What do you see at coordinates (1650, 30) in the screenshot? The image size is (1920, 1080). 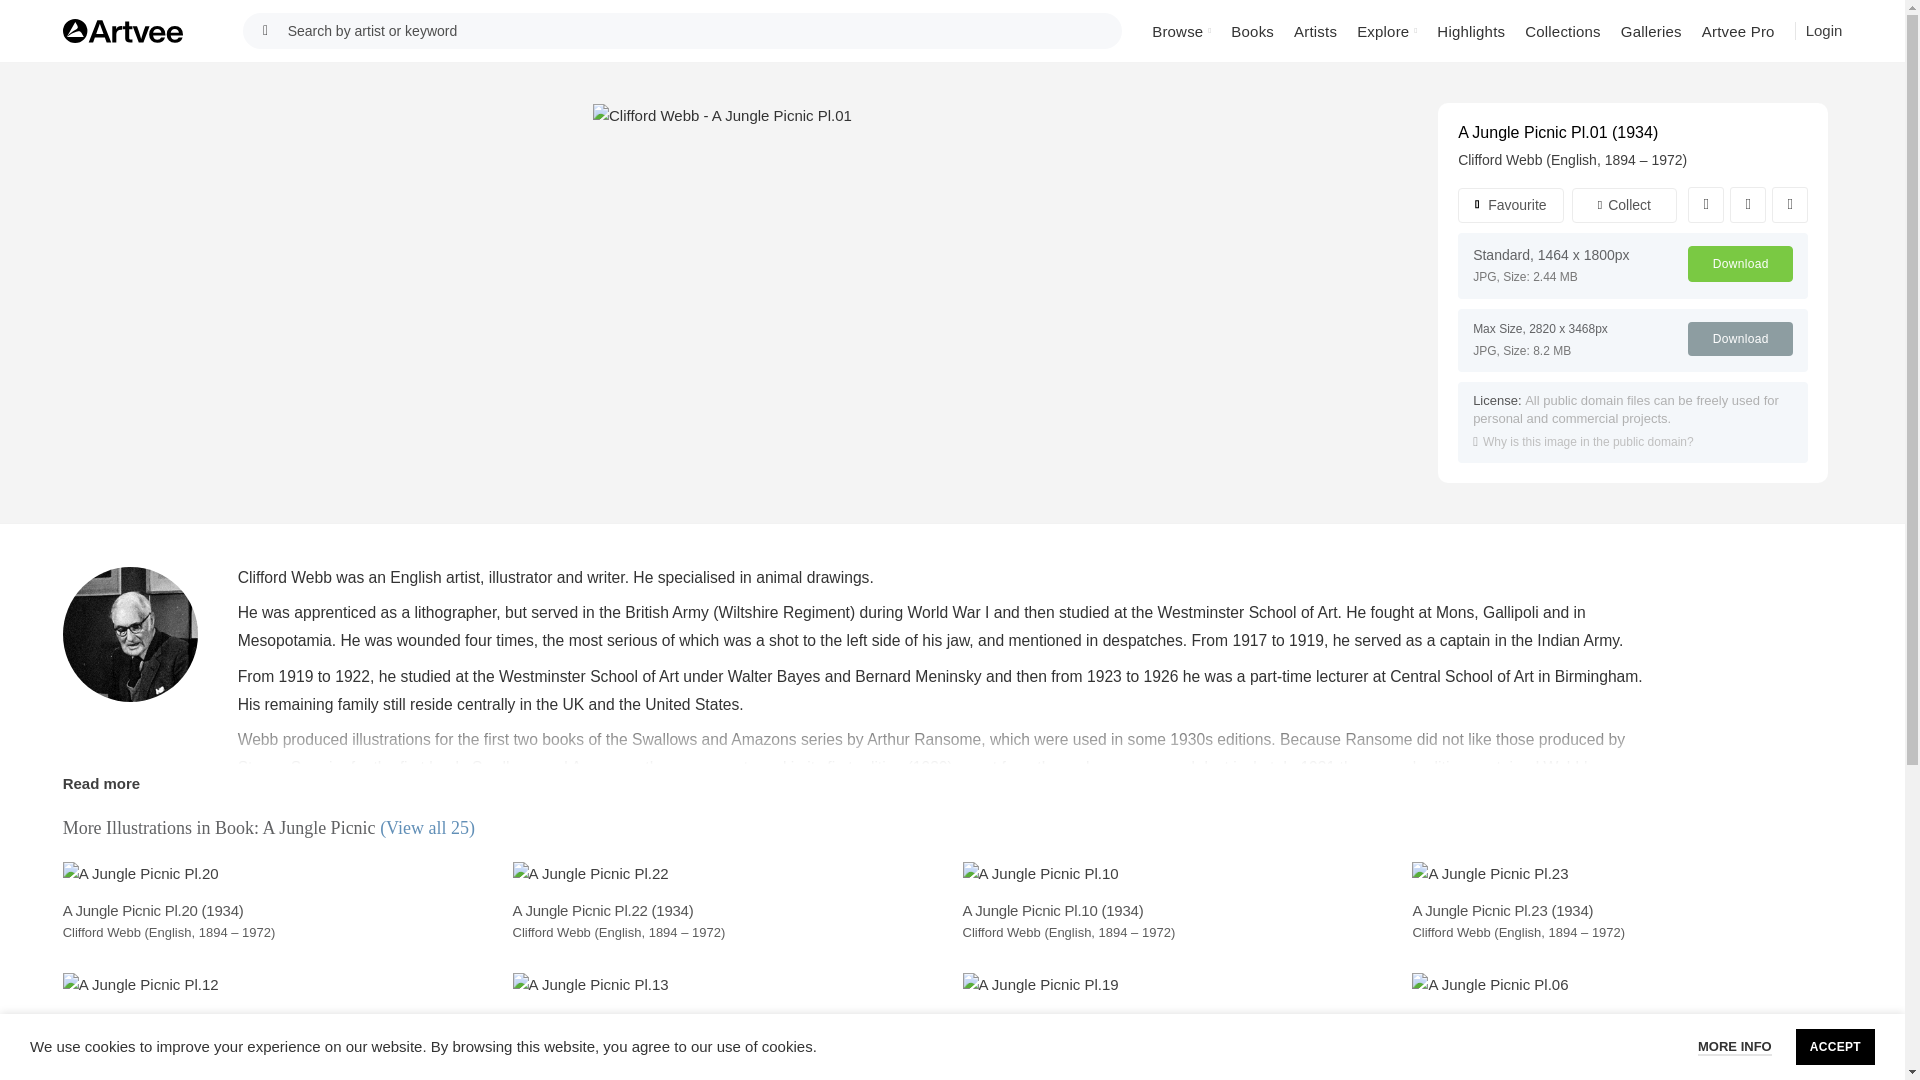 I see `Galleries` at bounding box center [1650, 30].